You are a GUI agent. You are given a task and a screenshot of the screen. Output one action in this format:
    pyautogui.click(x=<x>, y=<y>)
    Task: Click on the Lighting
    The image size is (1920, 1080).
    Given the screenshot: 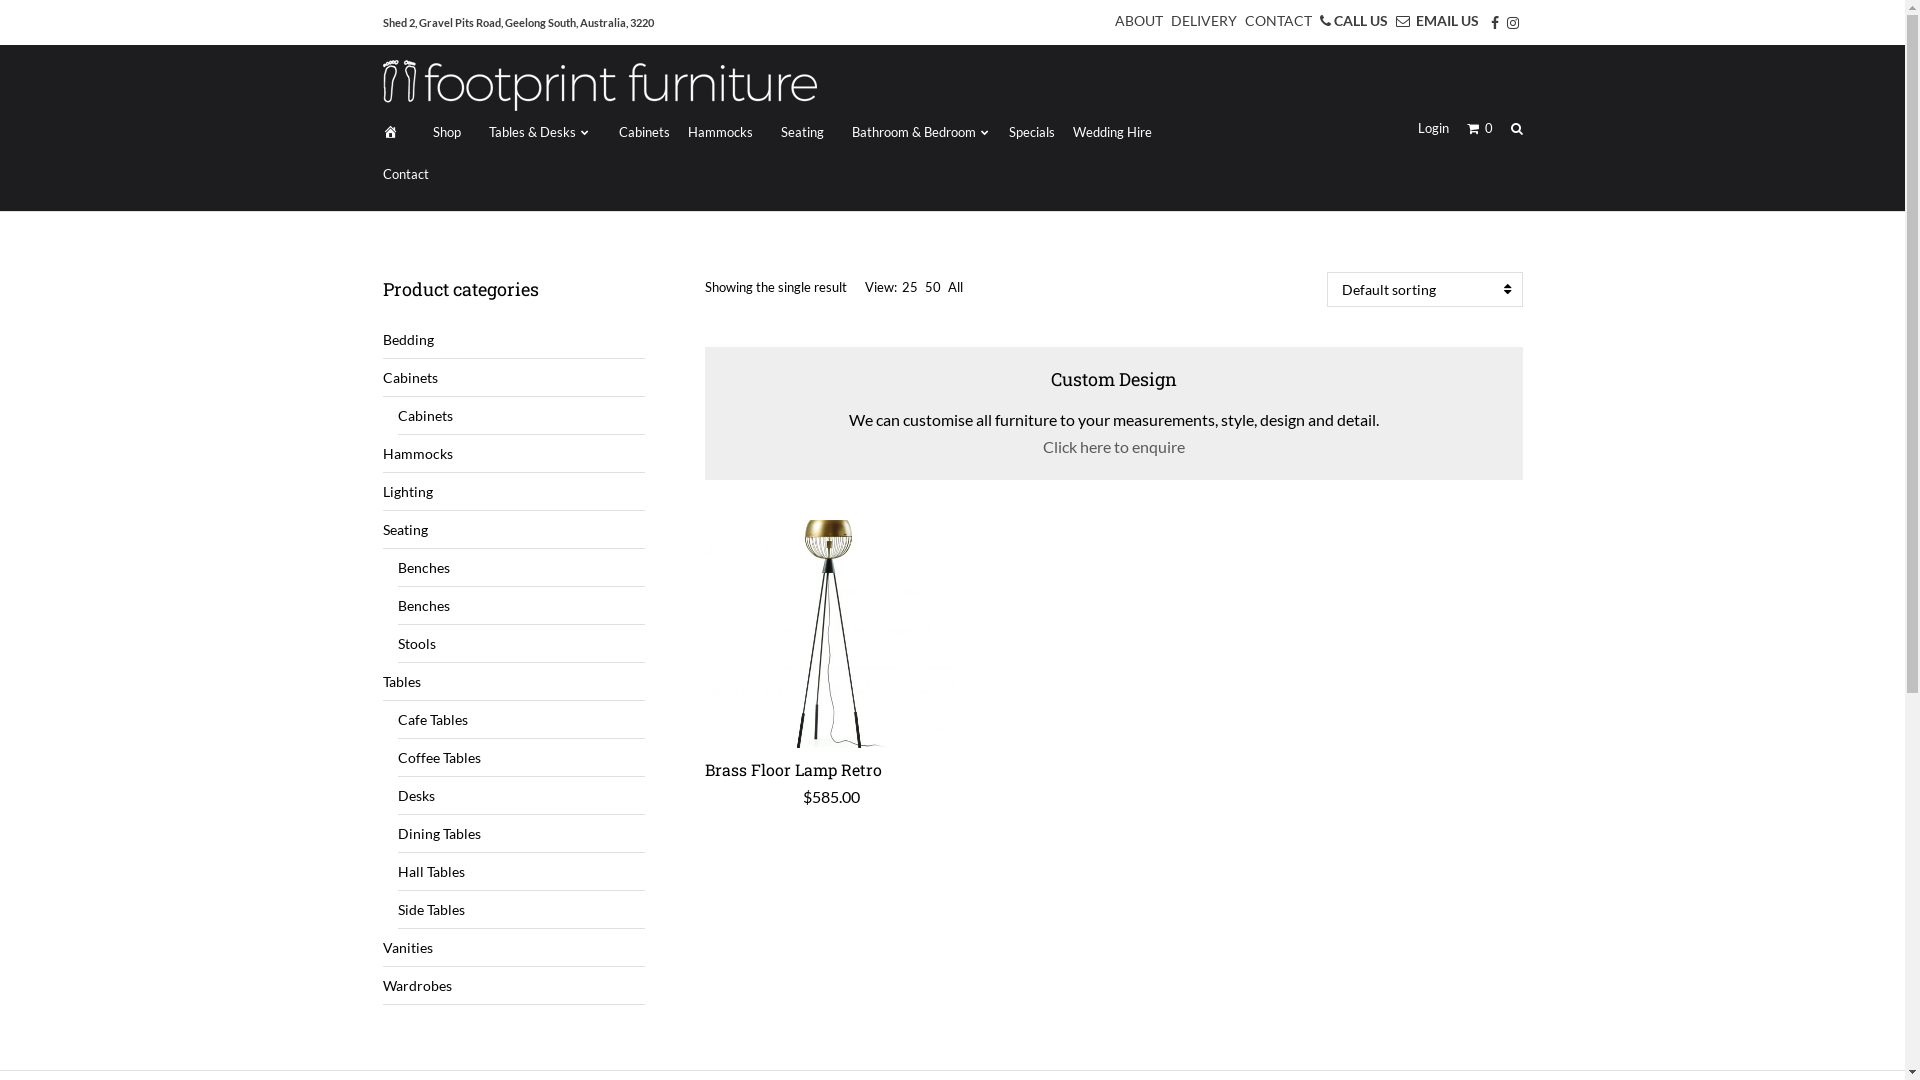 What is the action you would take?
    pyautogui.click(x=514, y=492)
    